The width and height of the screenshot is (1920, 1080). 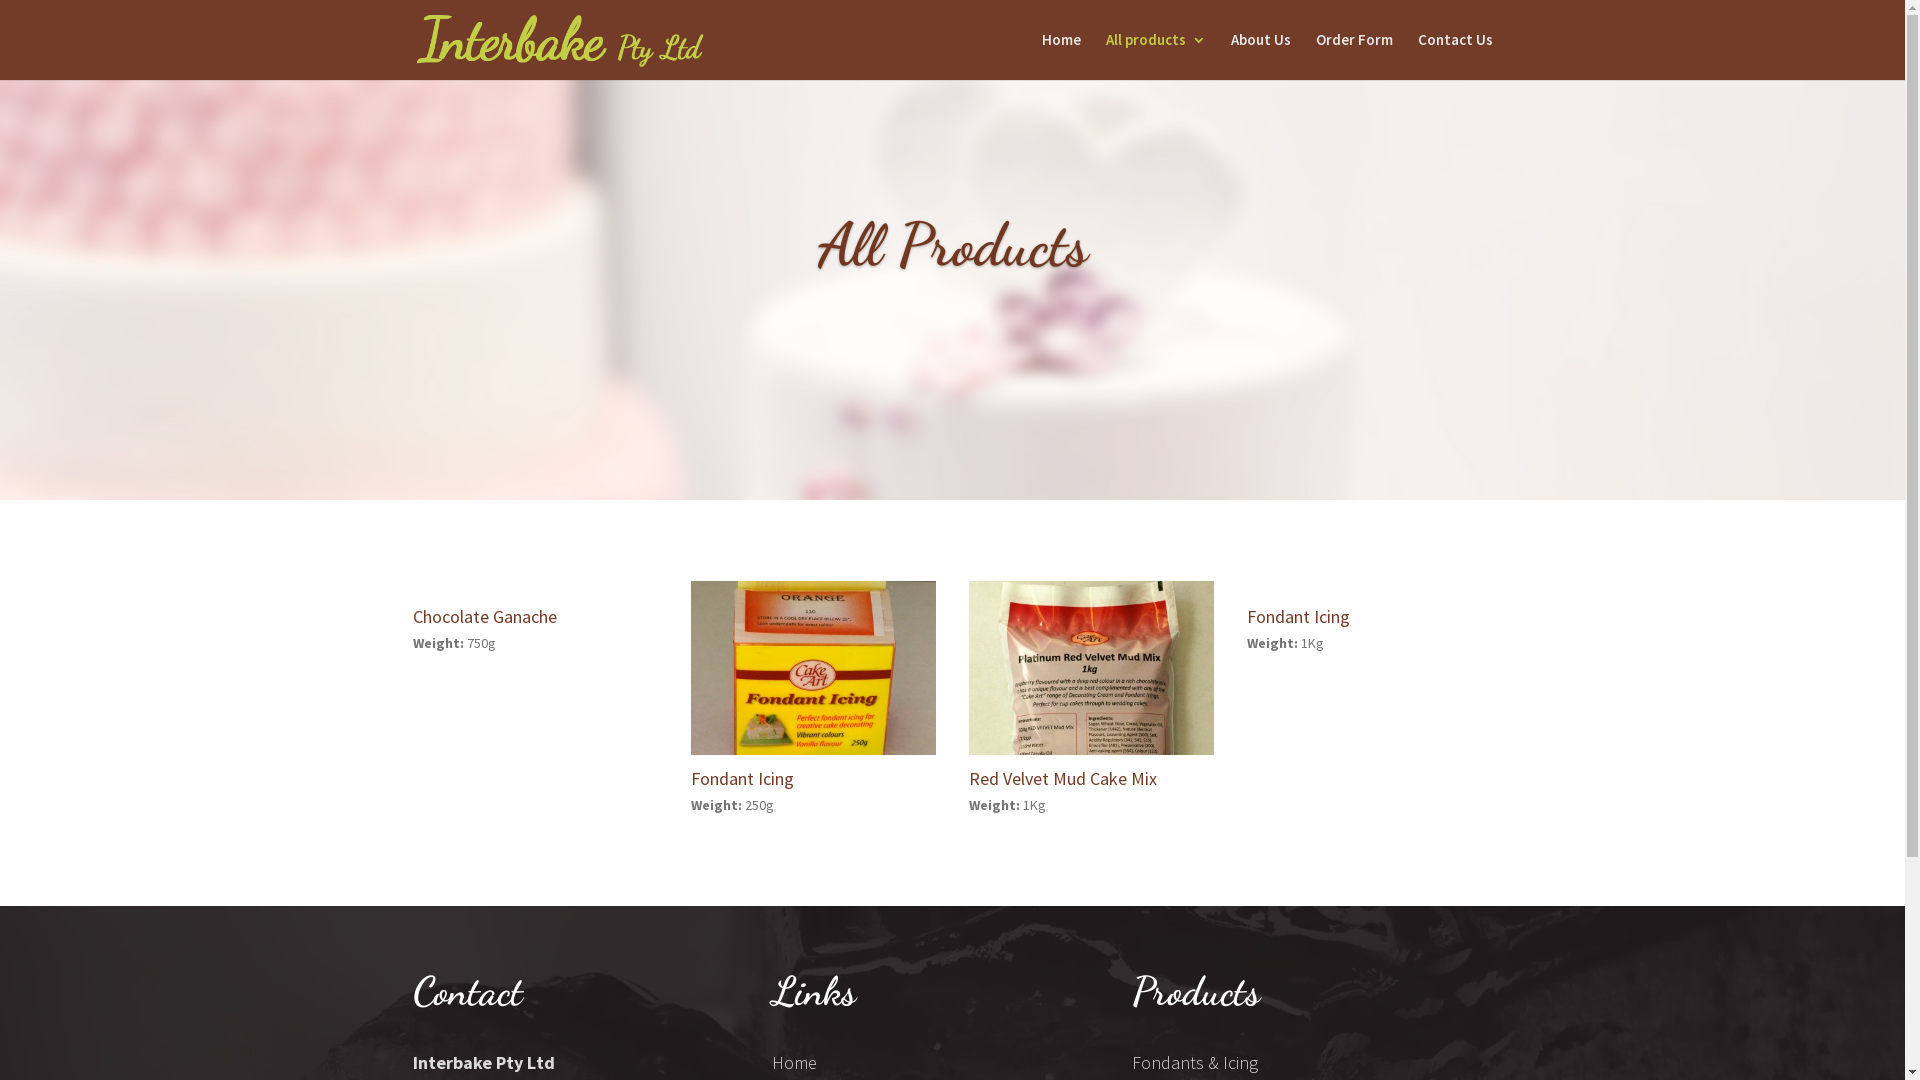 I want to click on Chocolate Ganache, so click(x=484, y=616).